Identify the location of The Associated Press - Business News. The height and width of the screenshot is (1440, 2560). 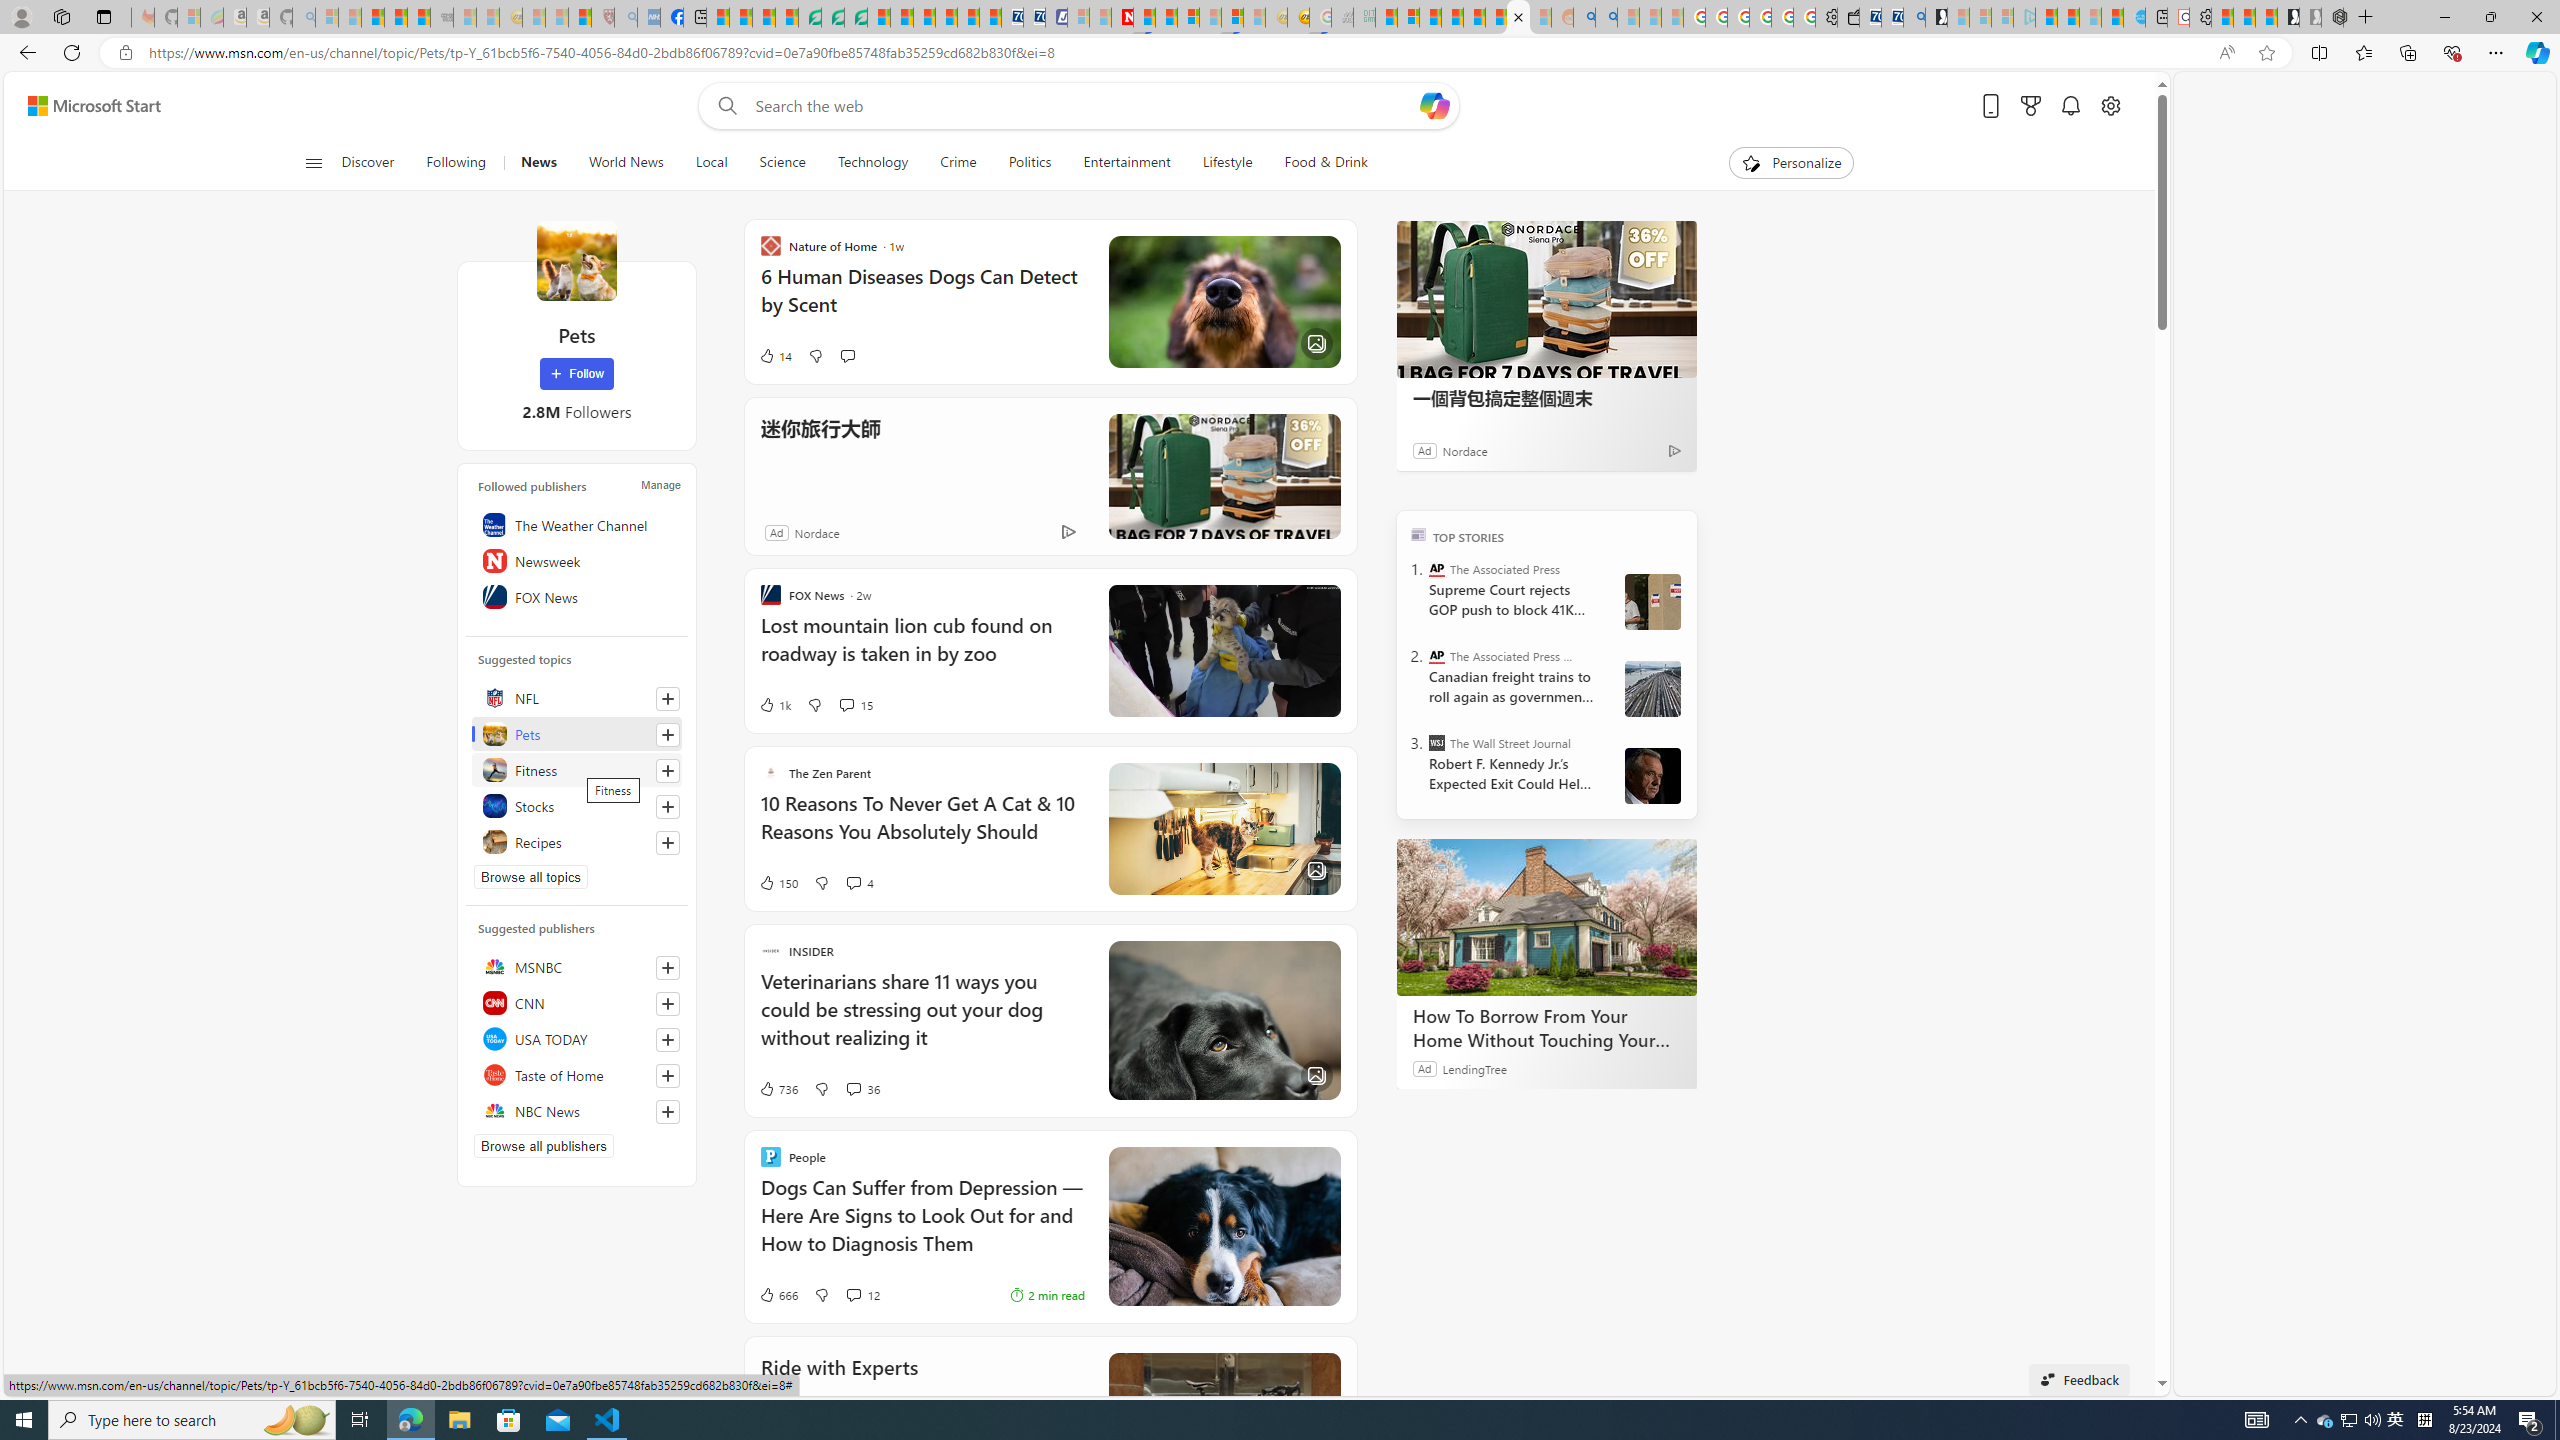
(1436, 656).